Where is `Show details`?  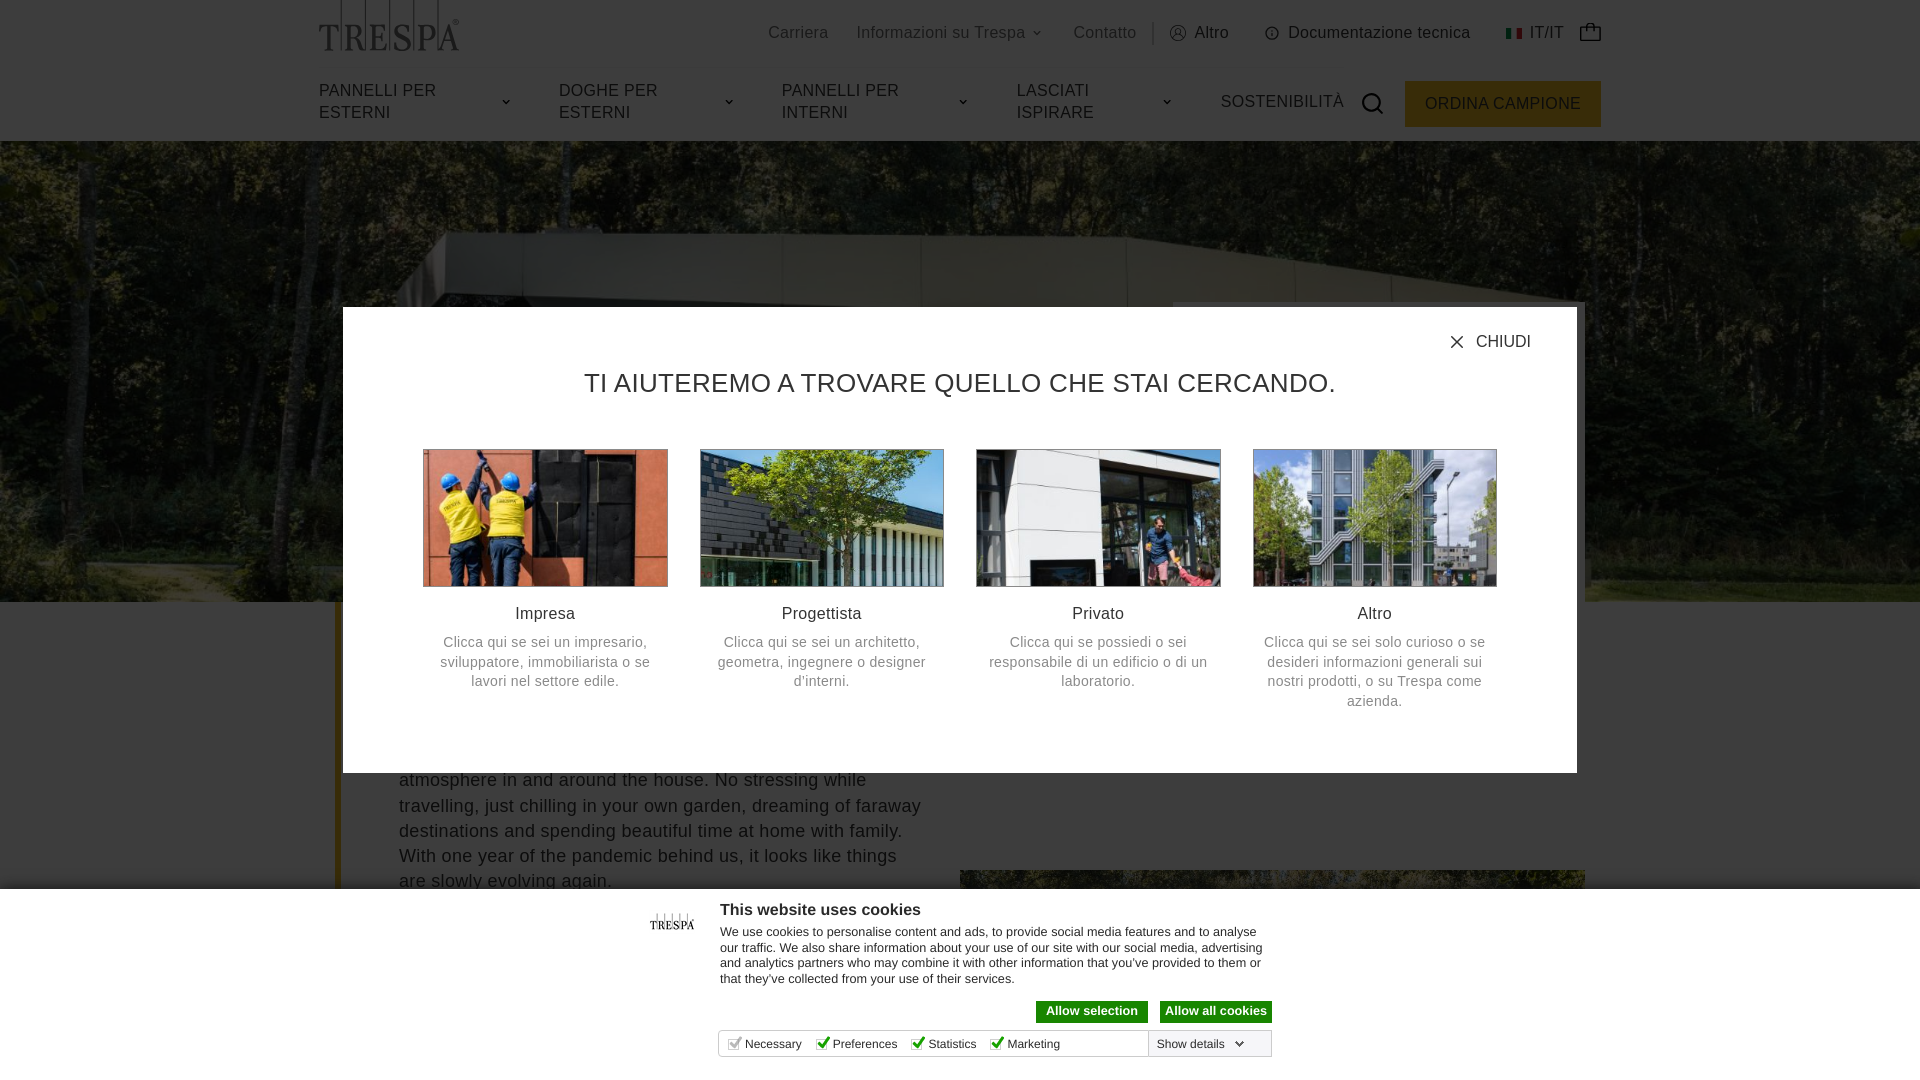 Show details is located at coordinates (1201, 1043).